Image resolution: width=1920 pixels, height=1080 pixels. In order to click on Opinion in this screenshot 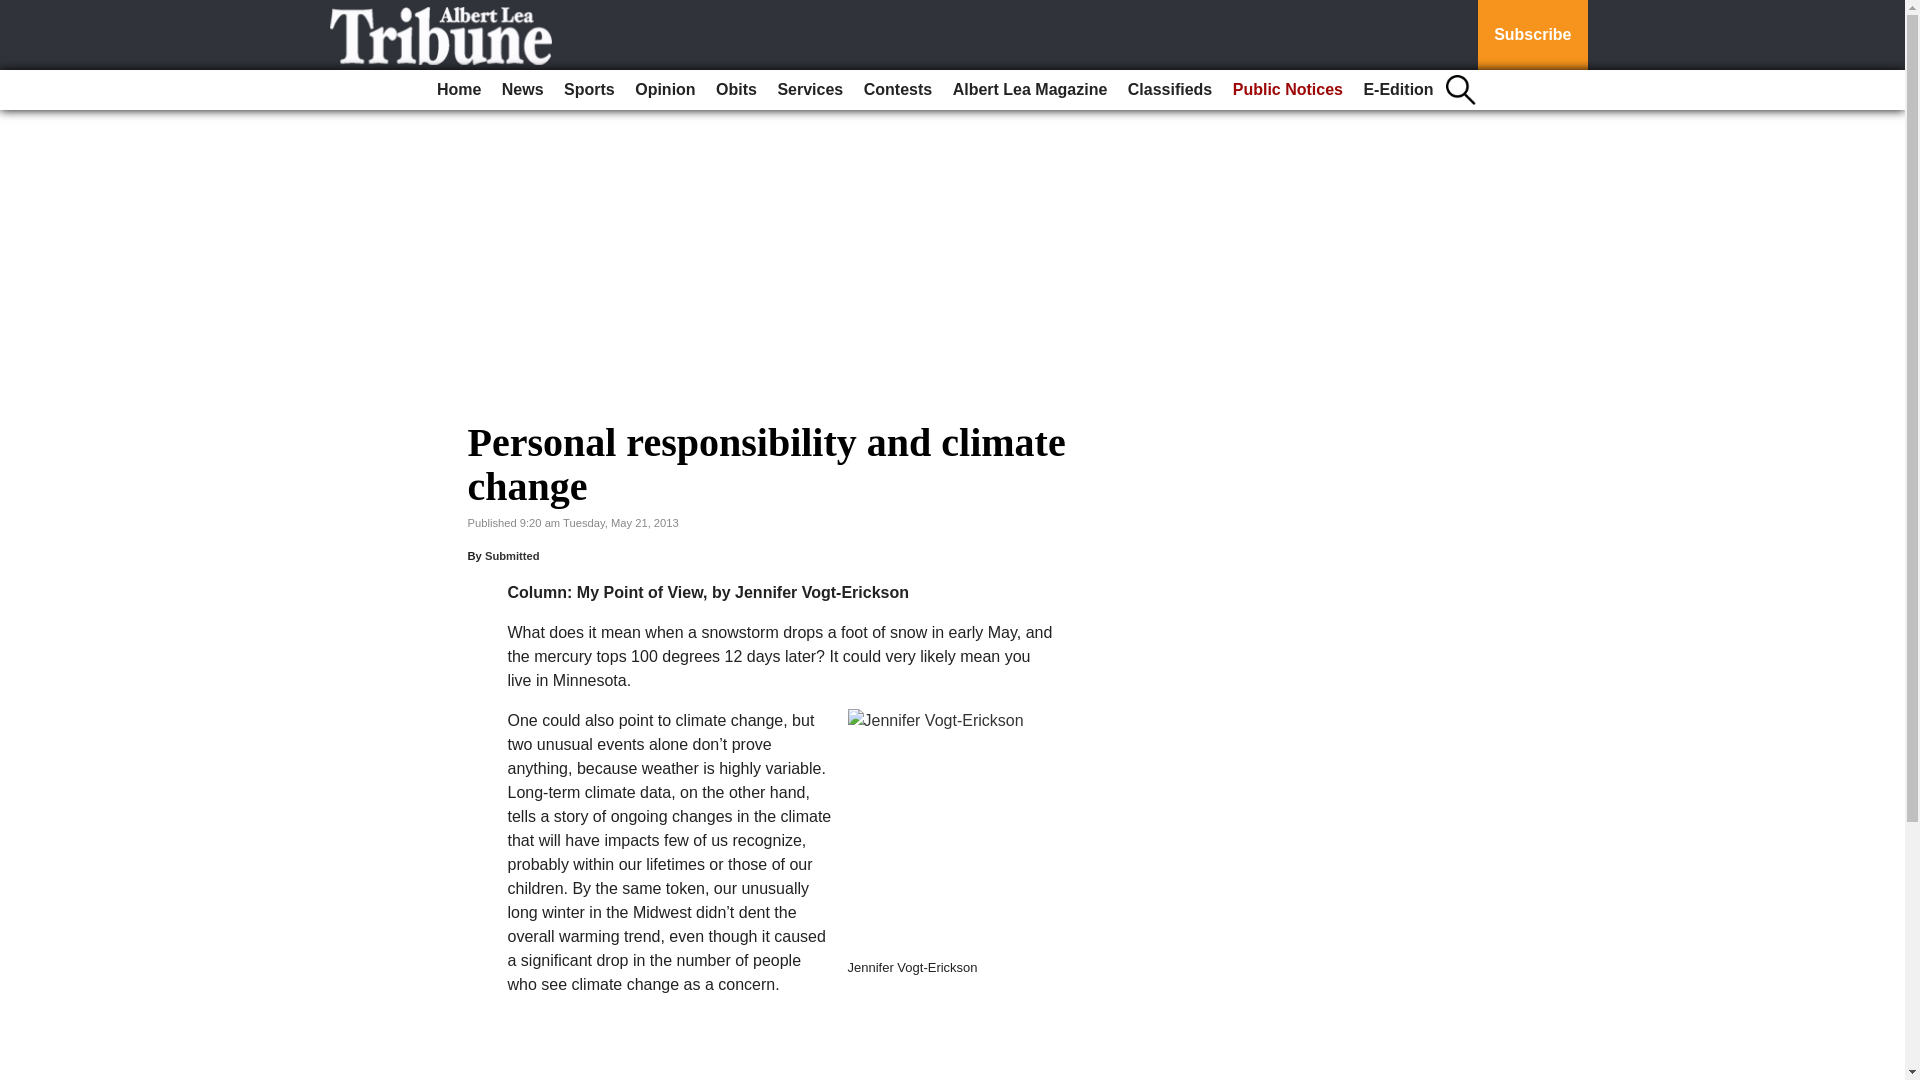, I will do `click(664, 90)`.